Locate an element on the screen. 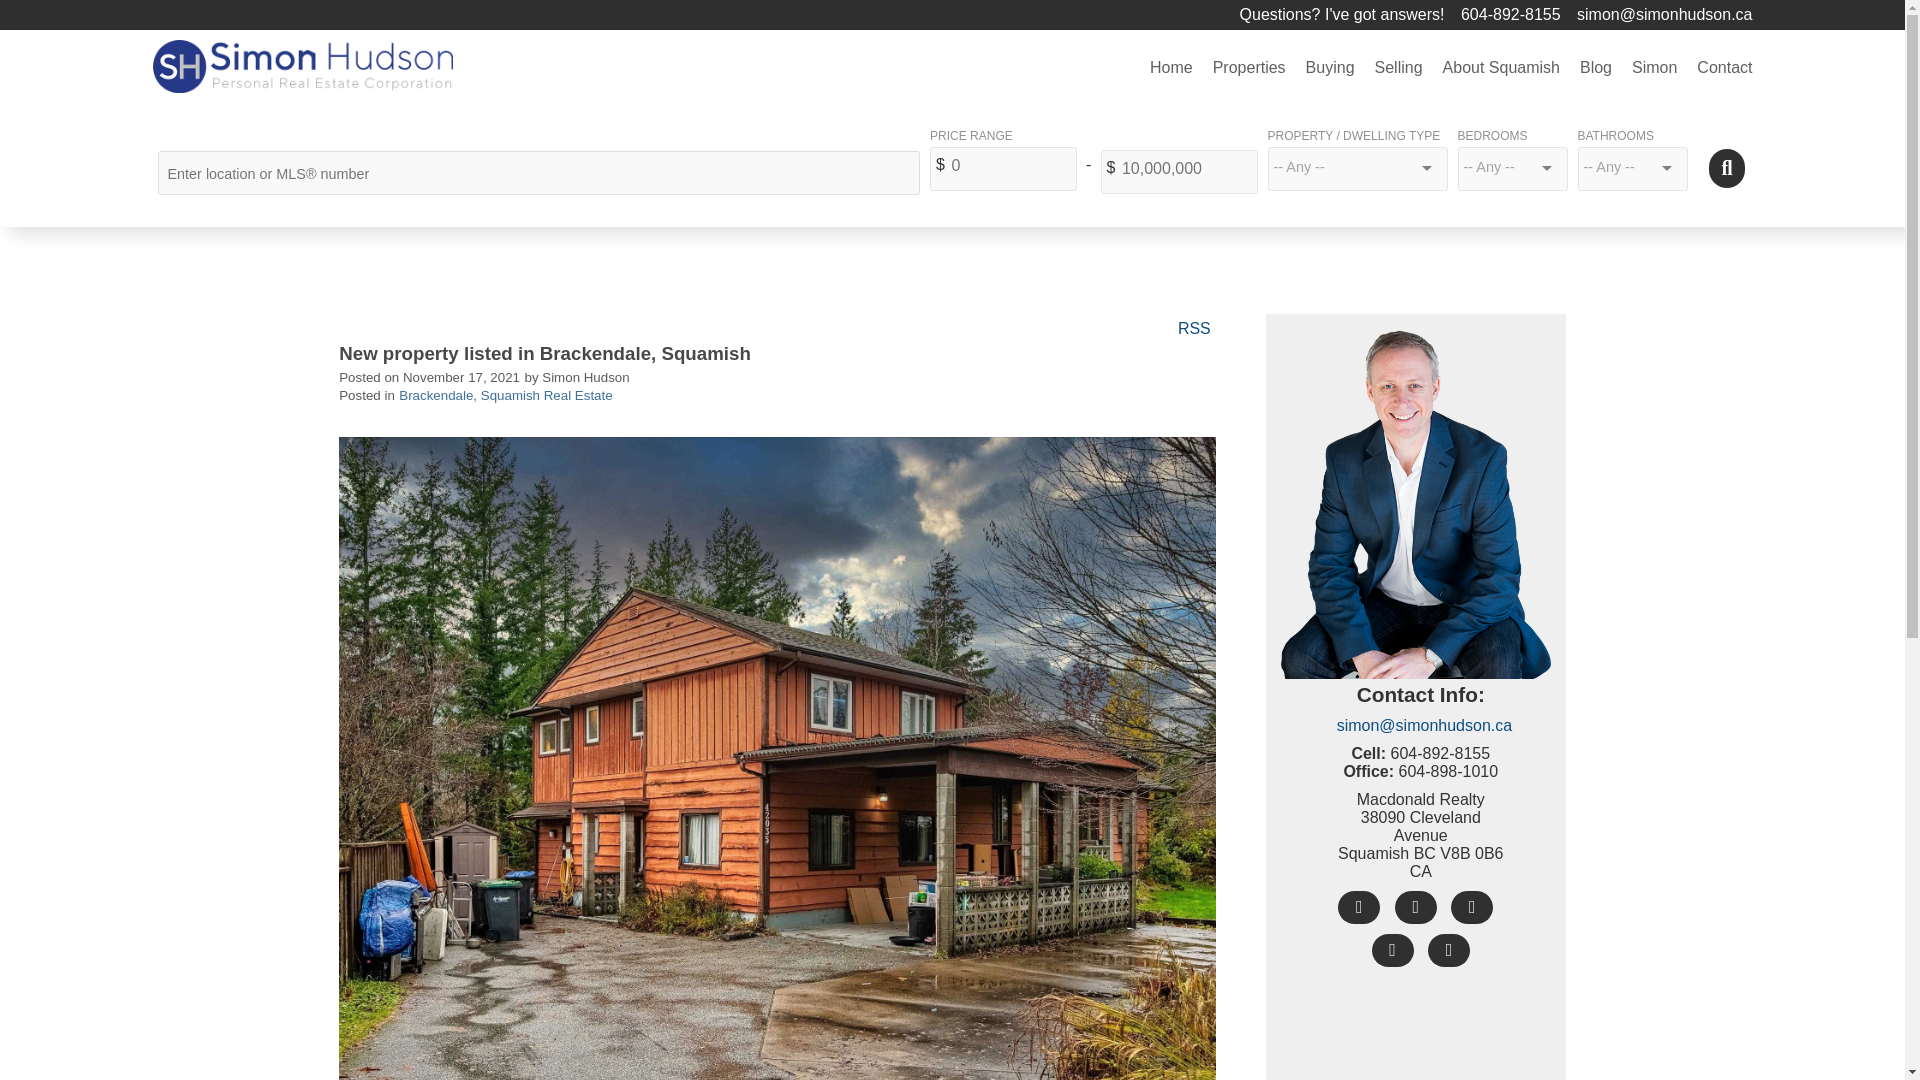 Image resolution: width=1920 pixels, height=1080 pixels. Blog is located at coordinates (1596, 68).